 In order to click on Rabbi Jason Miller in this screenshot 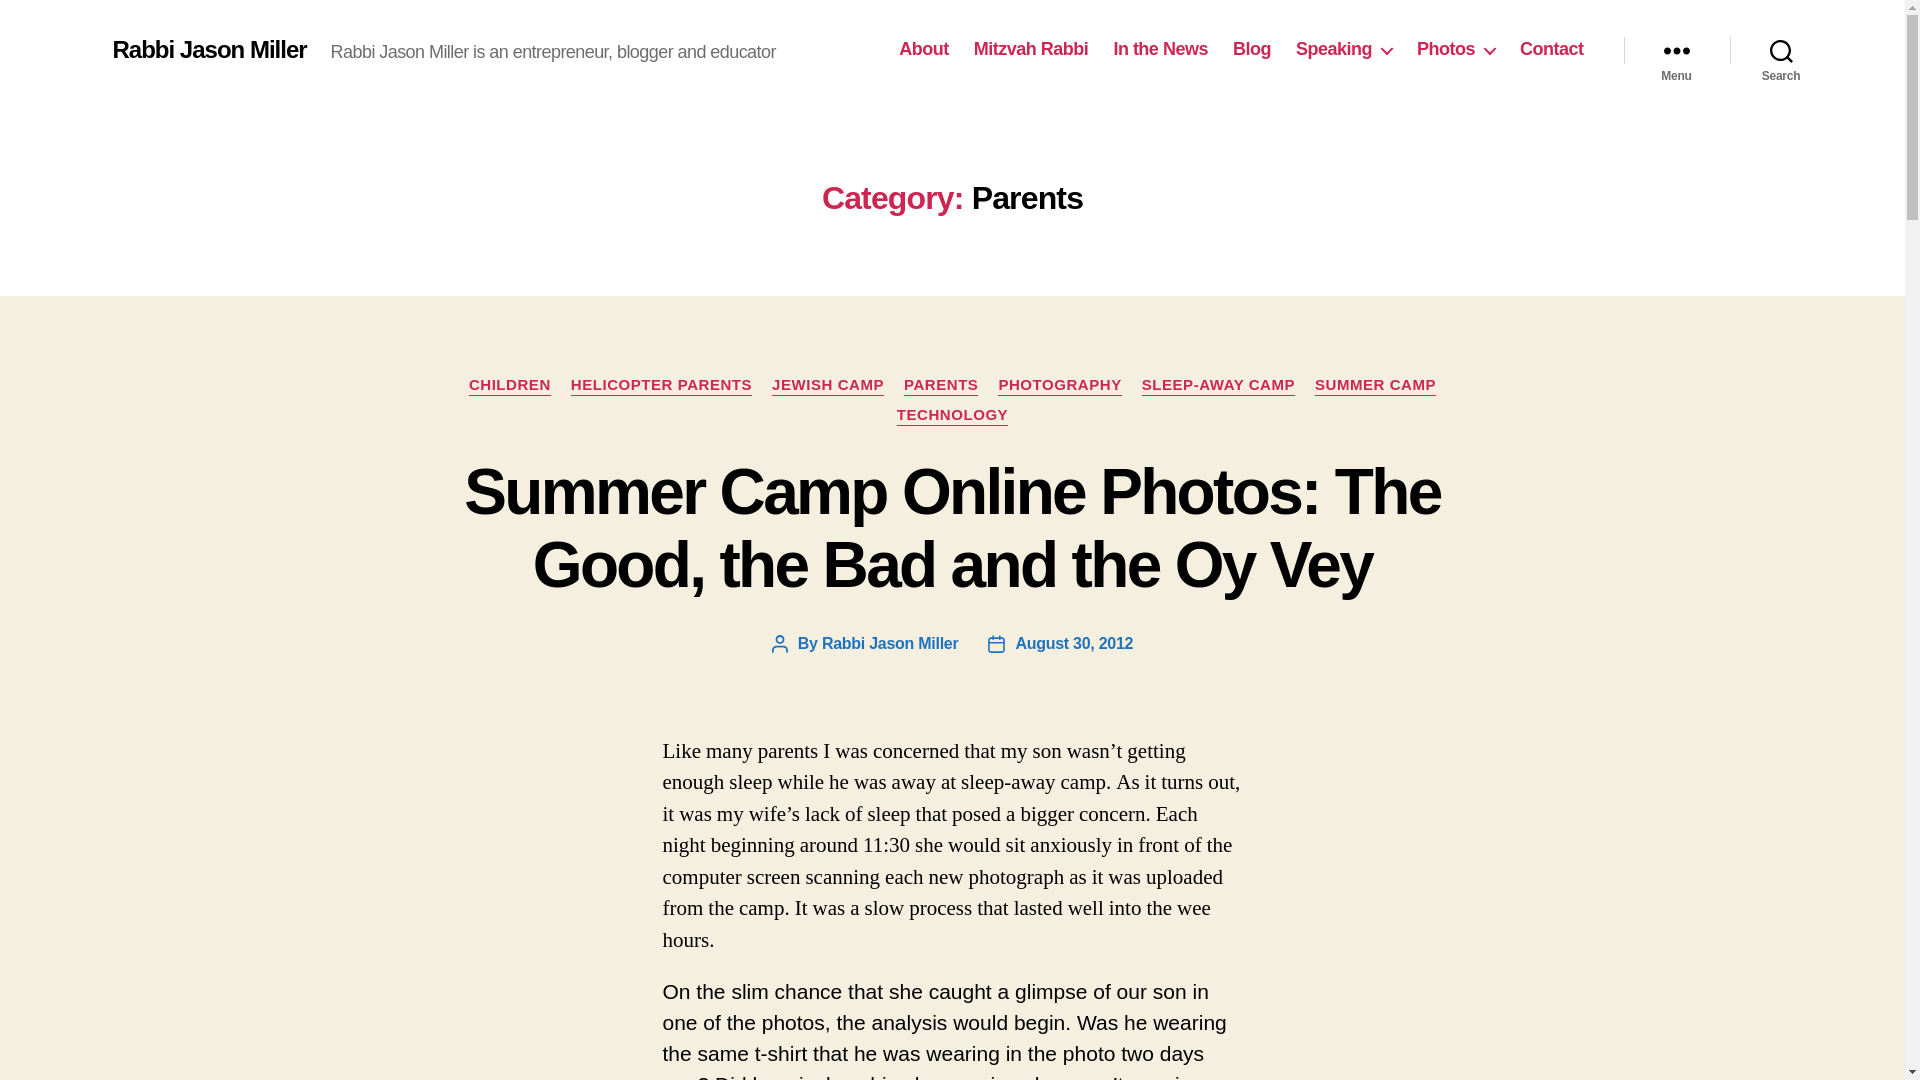, I will do `click(208, 49)`.